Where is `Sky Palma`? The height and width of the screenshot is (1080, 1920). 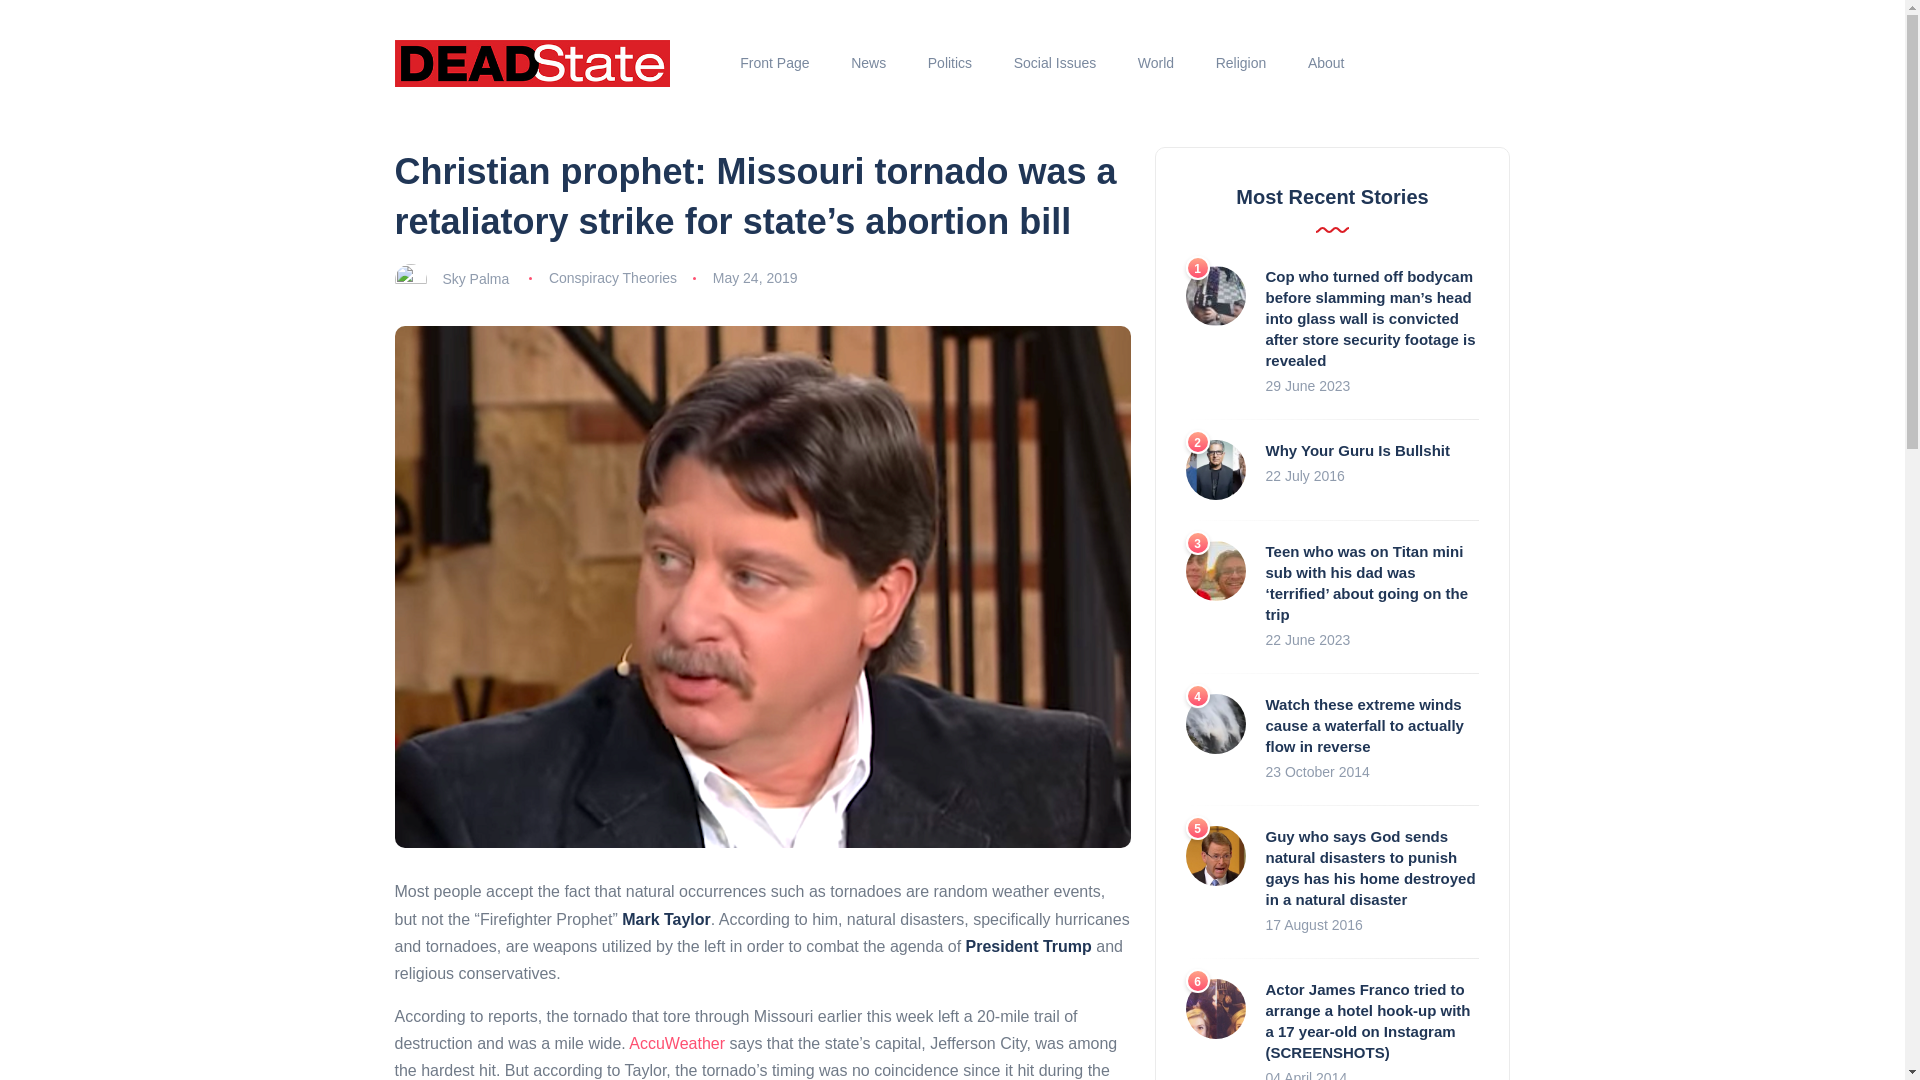 Sky Palma is located at coordinates (474, 278).